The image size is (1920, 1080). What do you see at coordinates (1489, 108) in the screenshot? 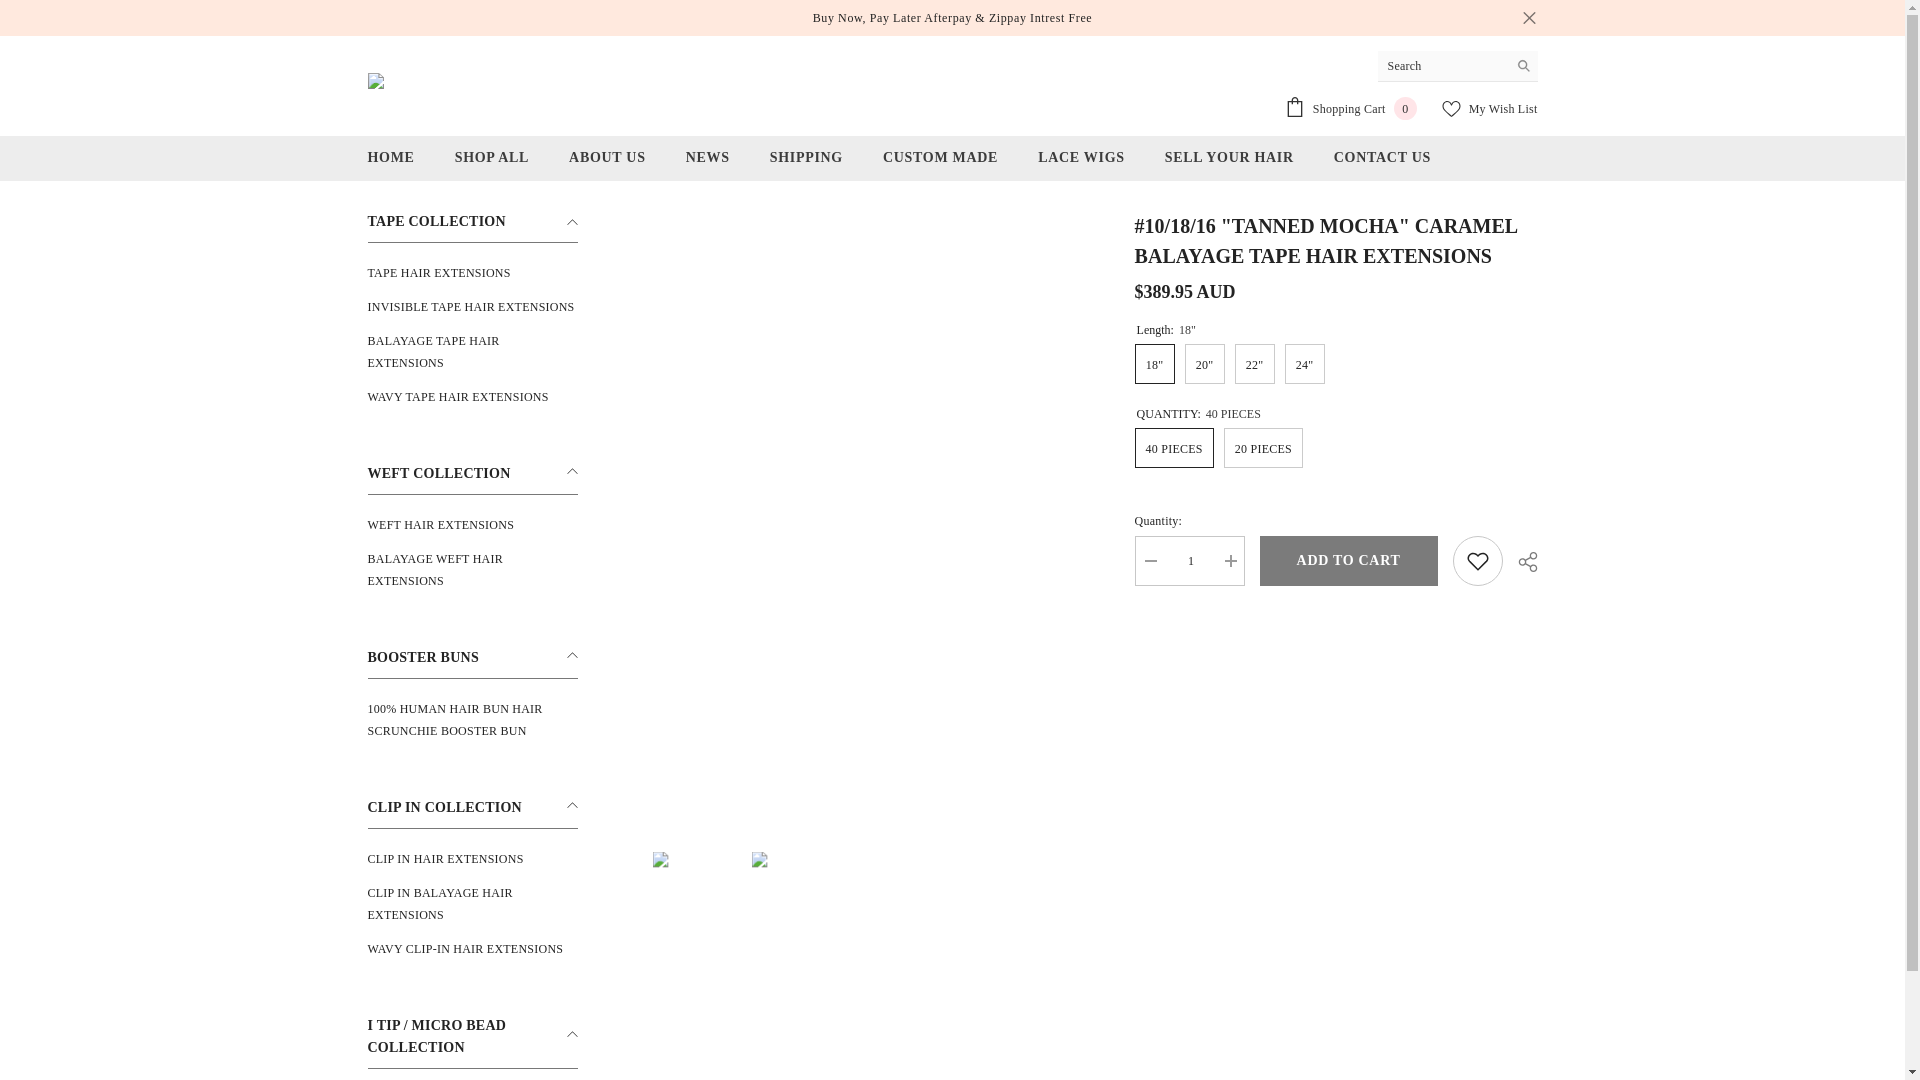
I see `My Wish List` at bounding box center [1489, 108].